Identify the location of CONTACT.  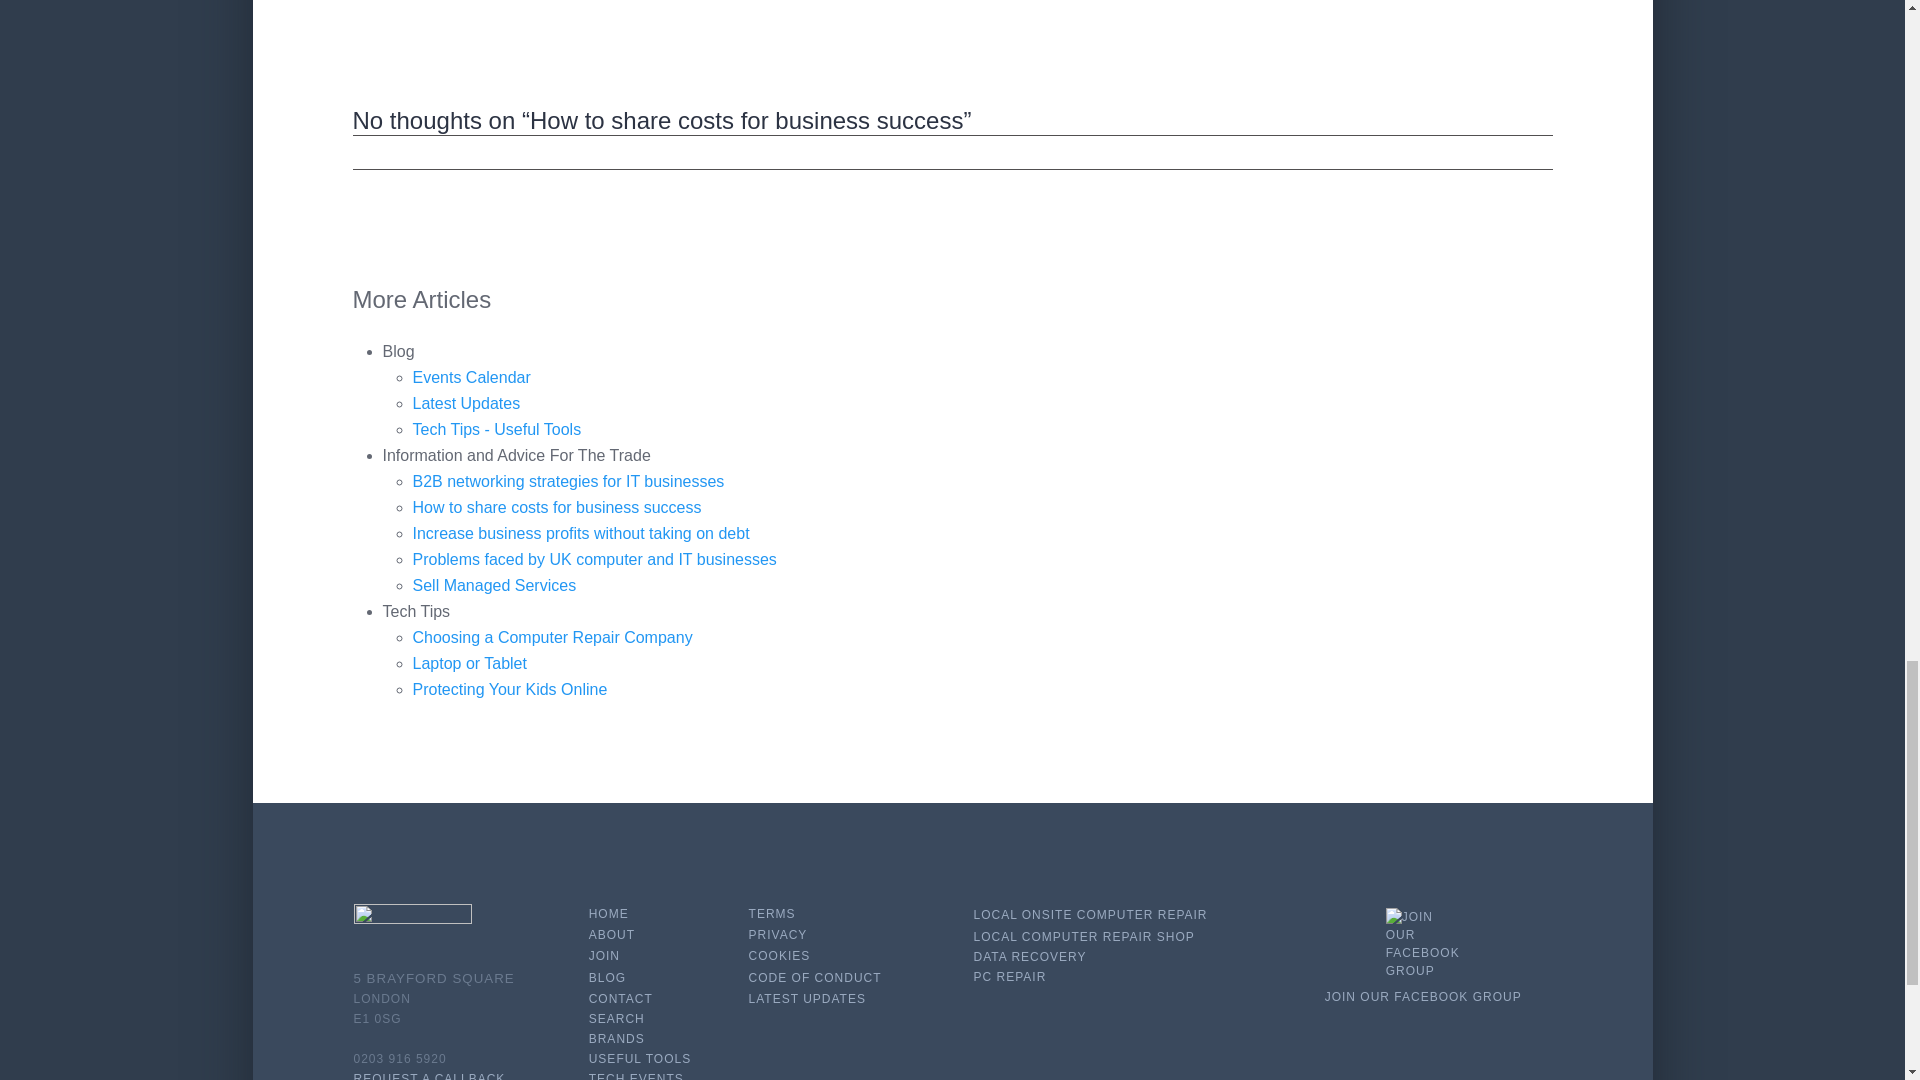
(620, 998).